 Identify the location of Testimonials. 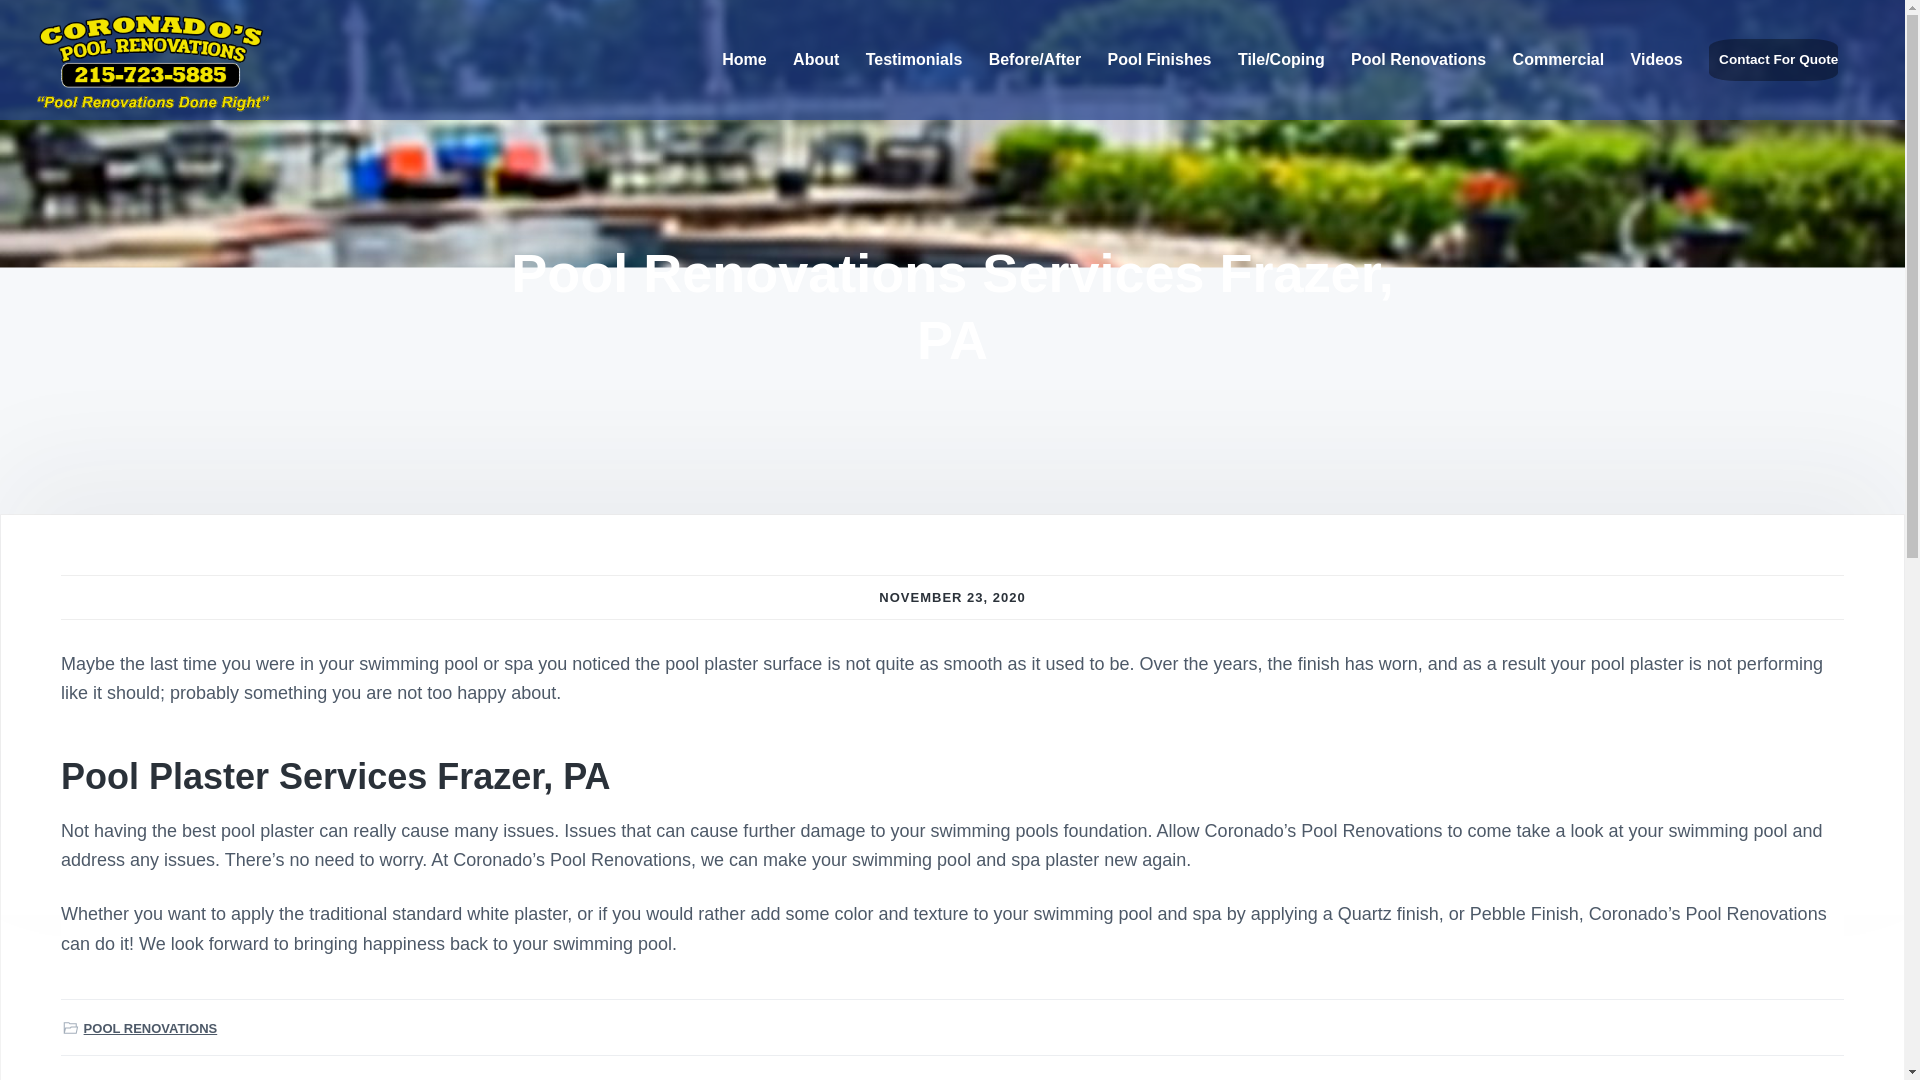
(914, 60).